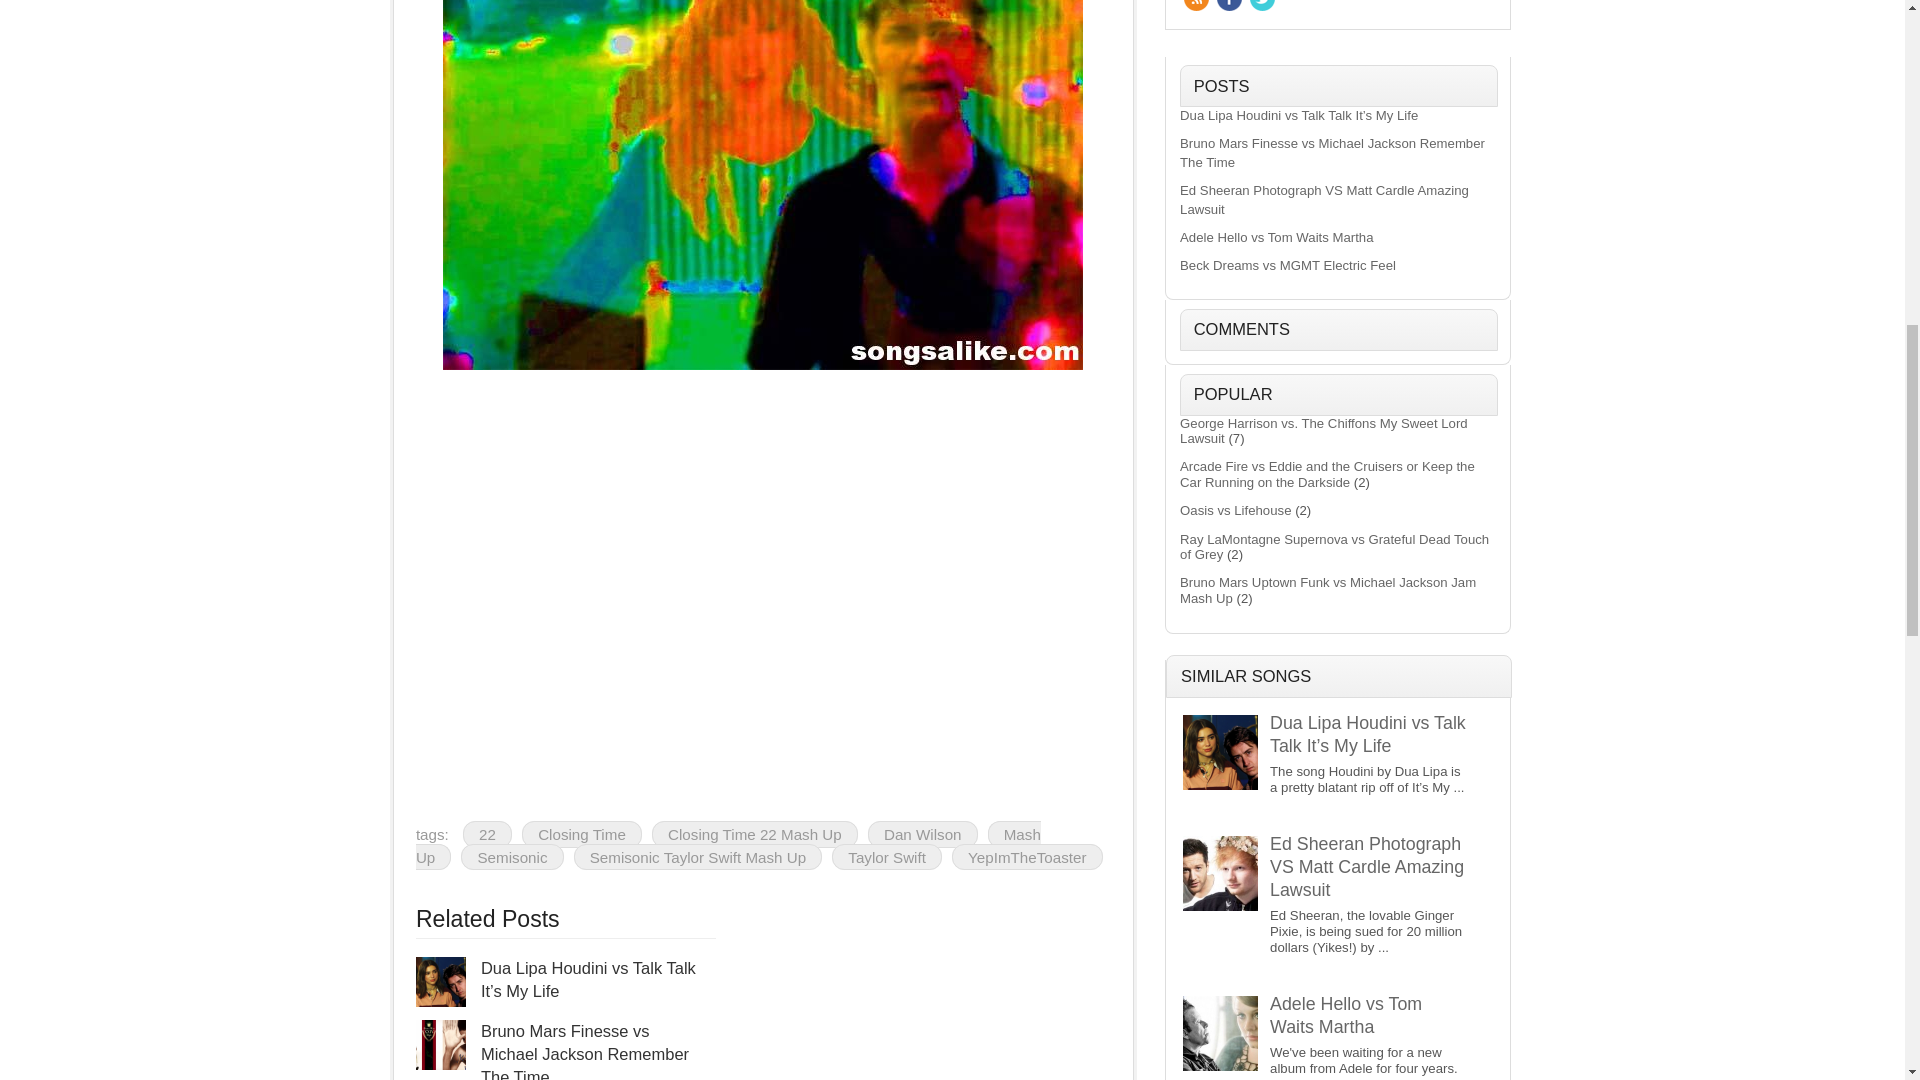  What do you see at coordinates (582, 834) in the screenshot?
I see `Closing Time` at bounding box center [582, 834].